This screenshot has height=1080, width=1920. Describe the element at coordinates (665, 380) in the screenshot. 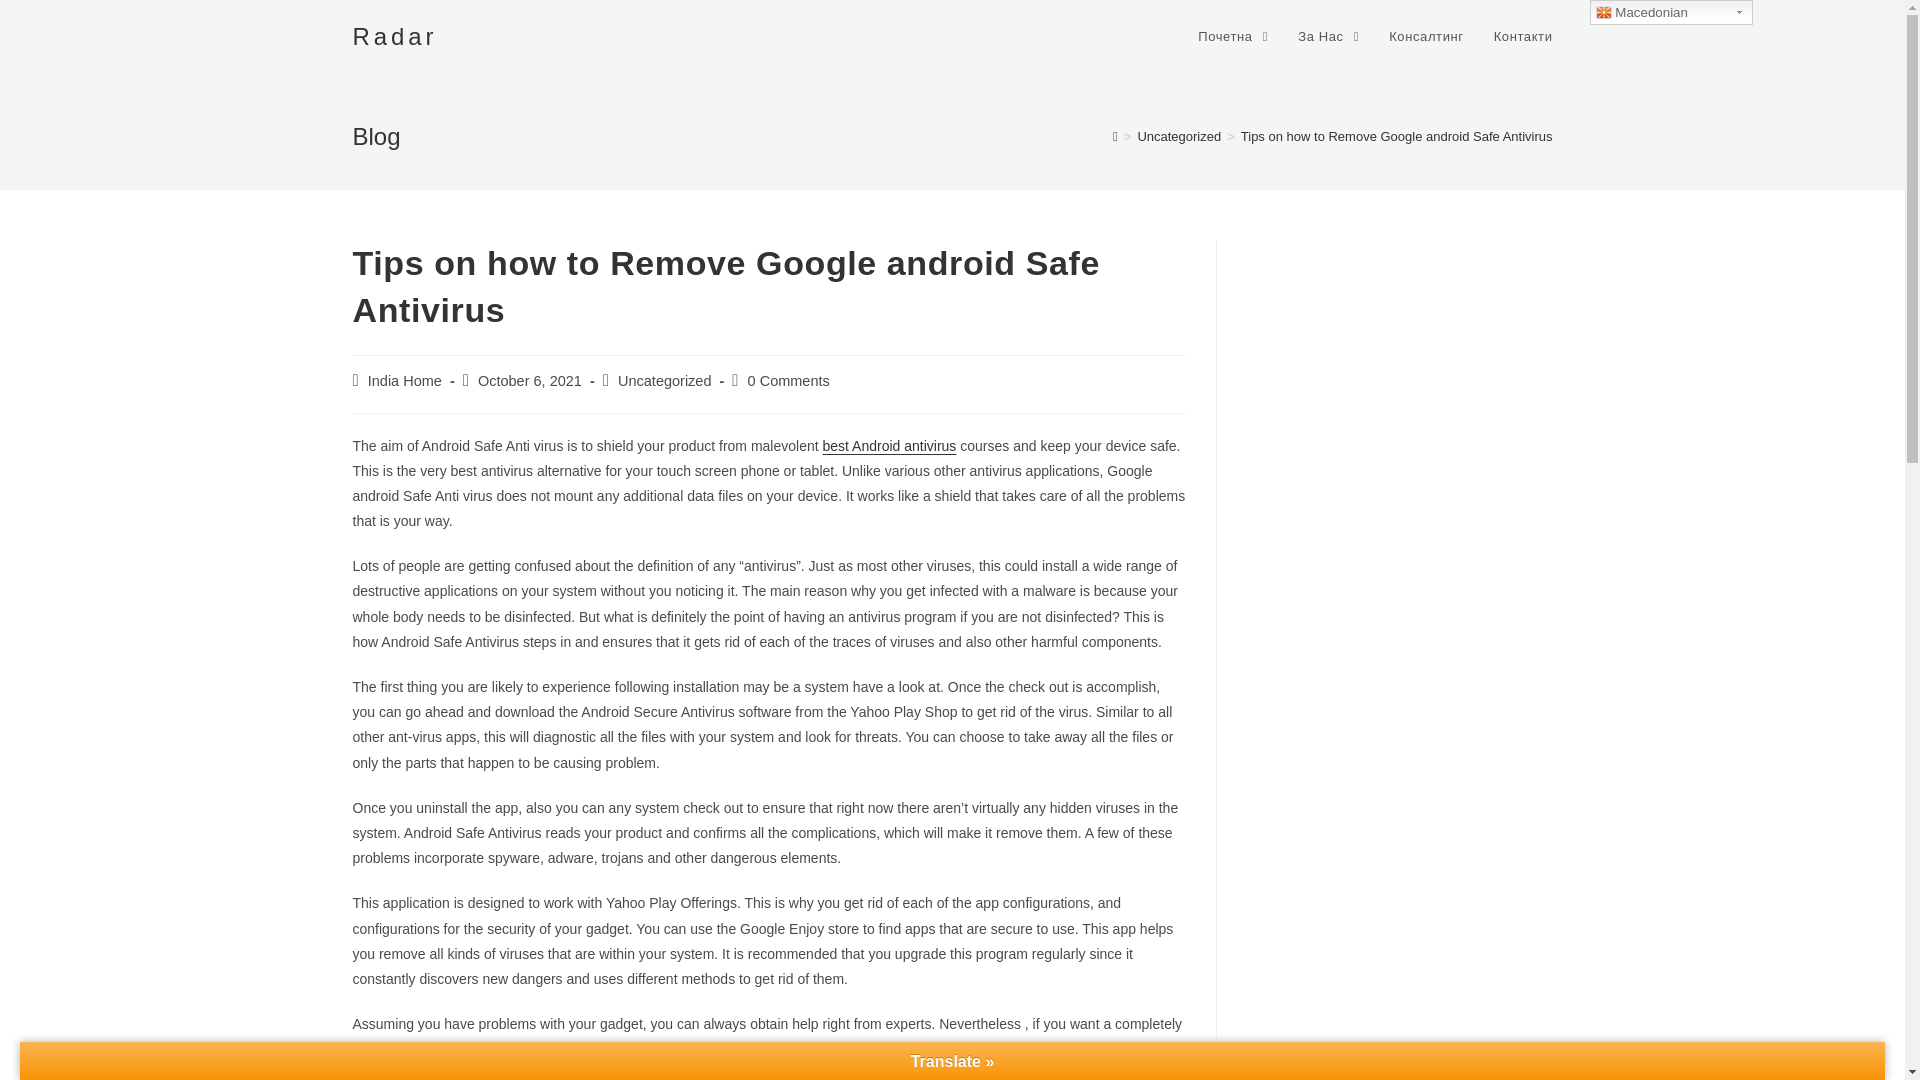

I see `Uncategorized` at that location.